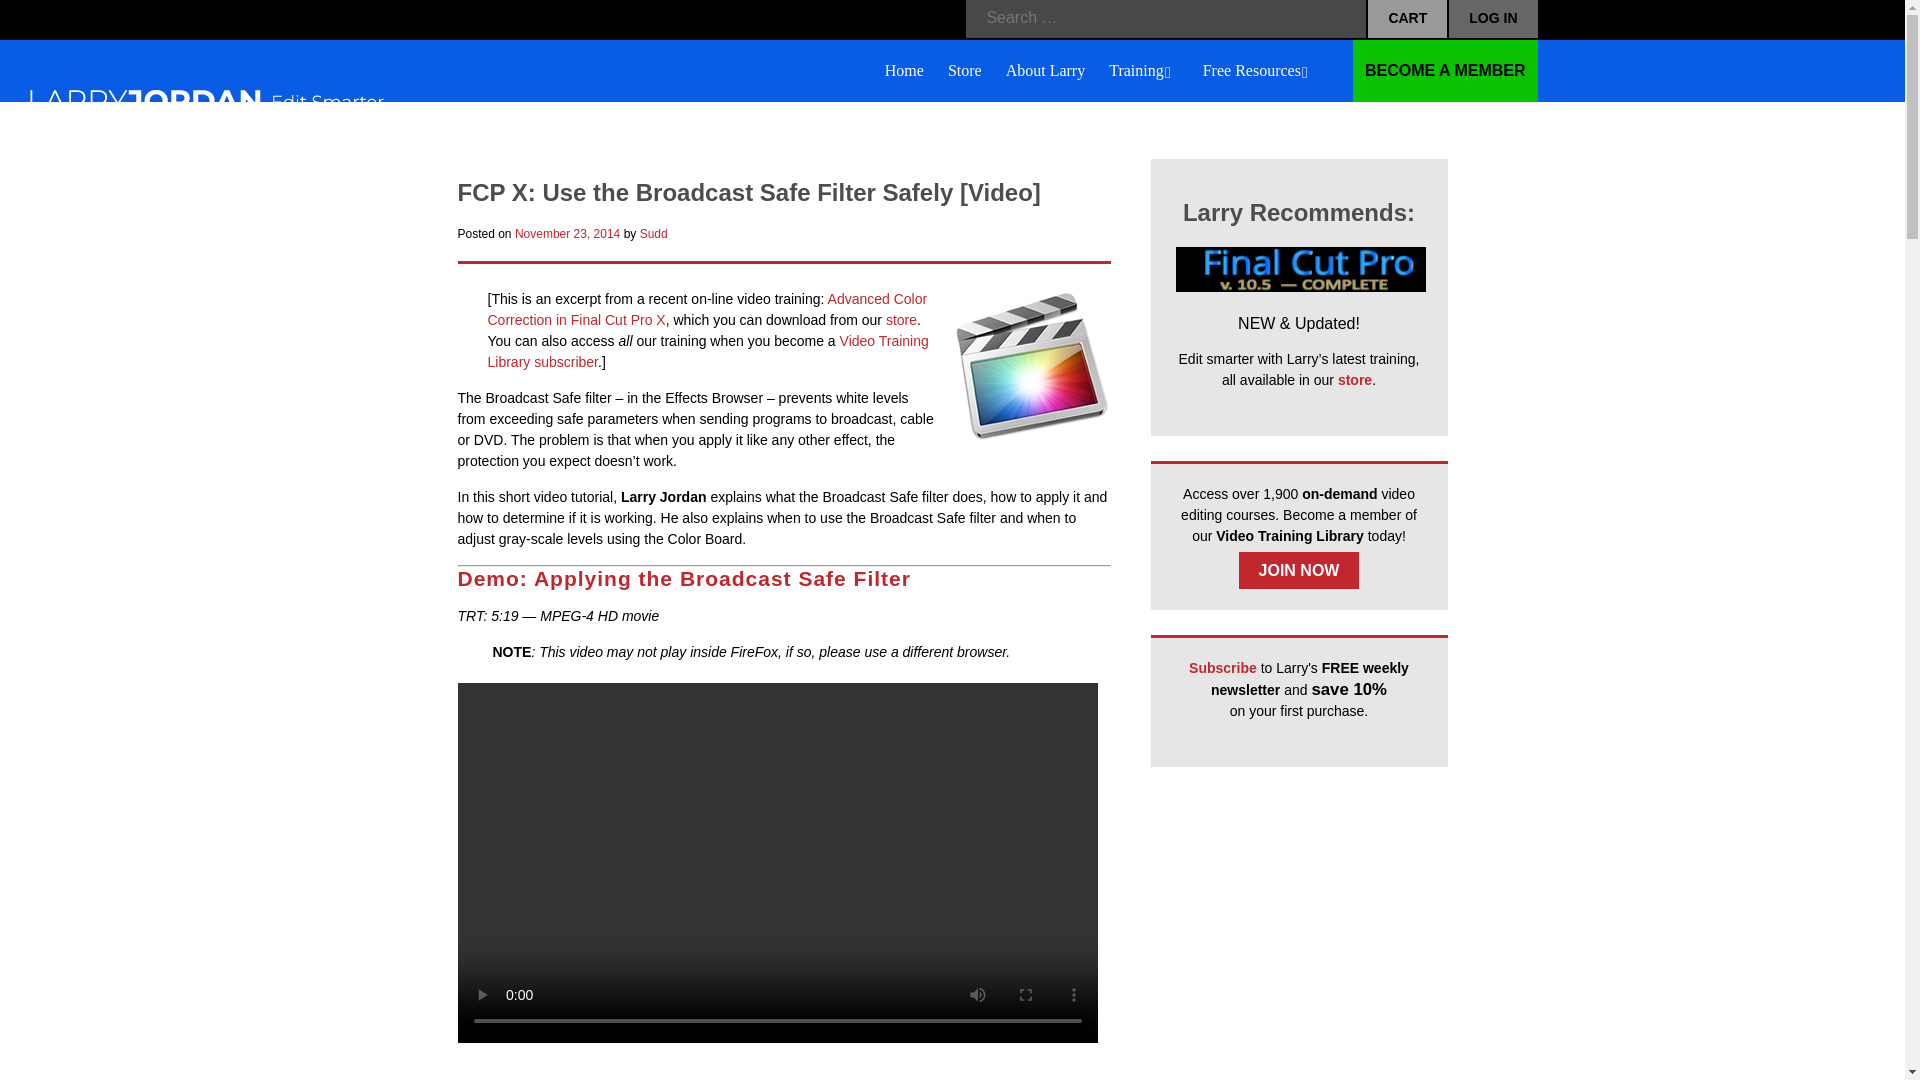  I want to click on Free Resources, so click(707, 309).